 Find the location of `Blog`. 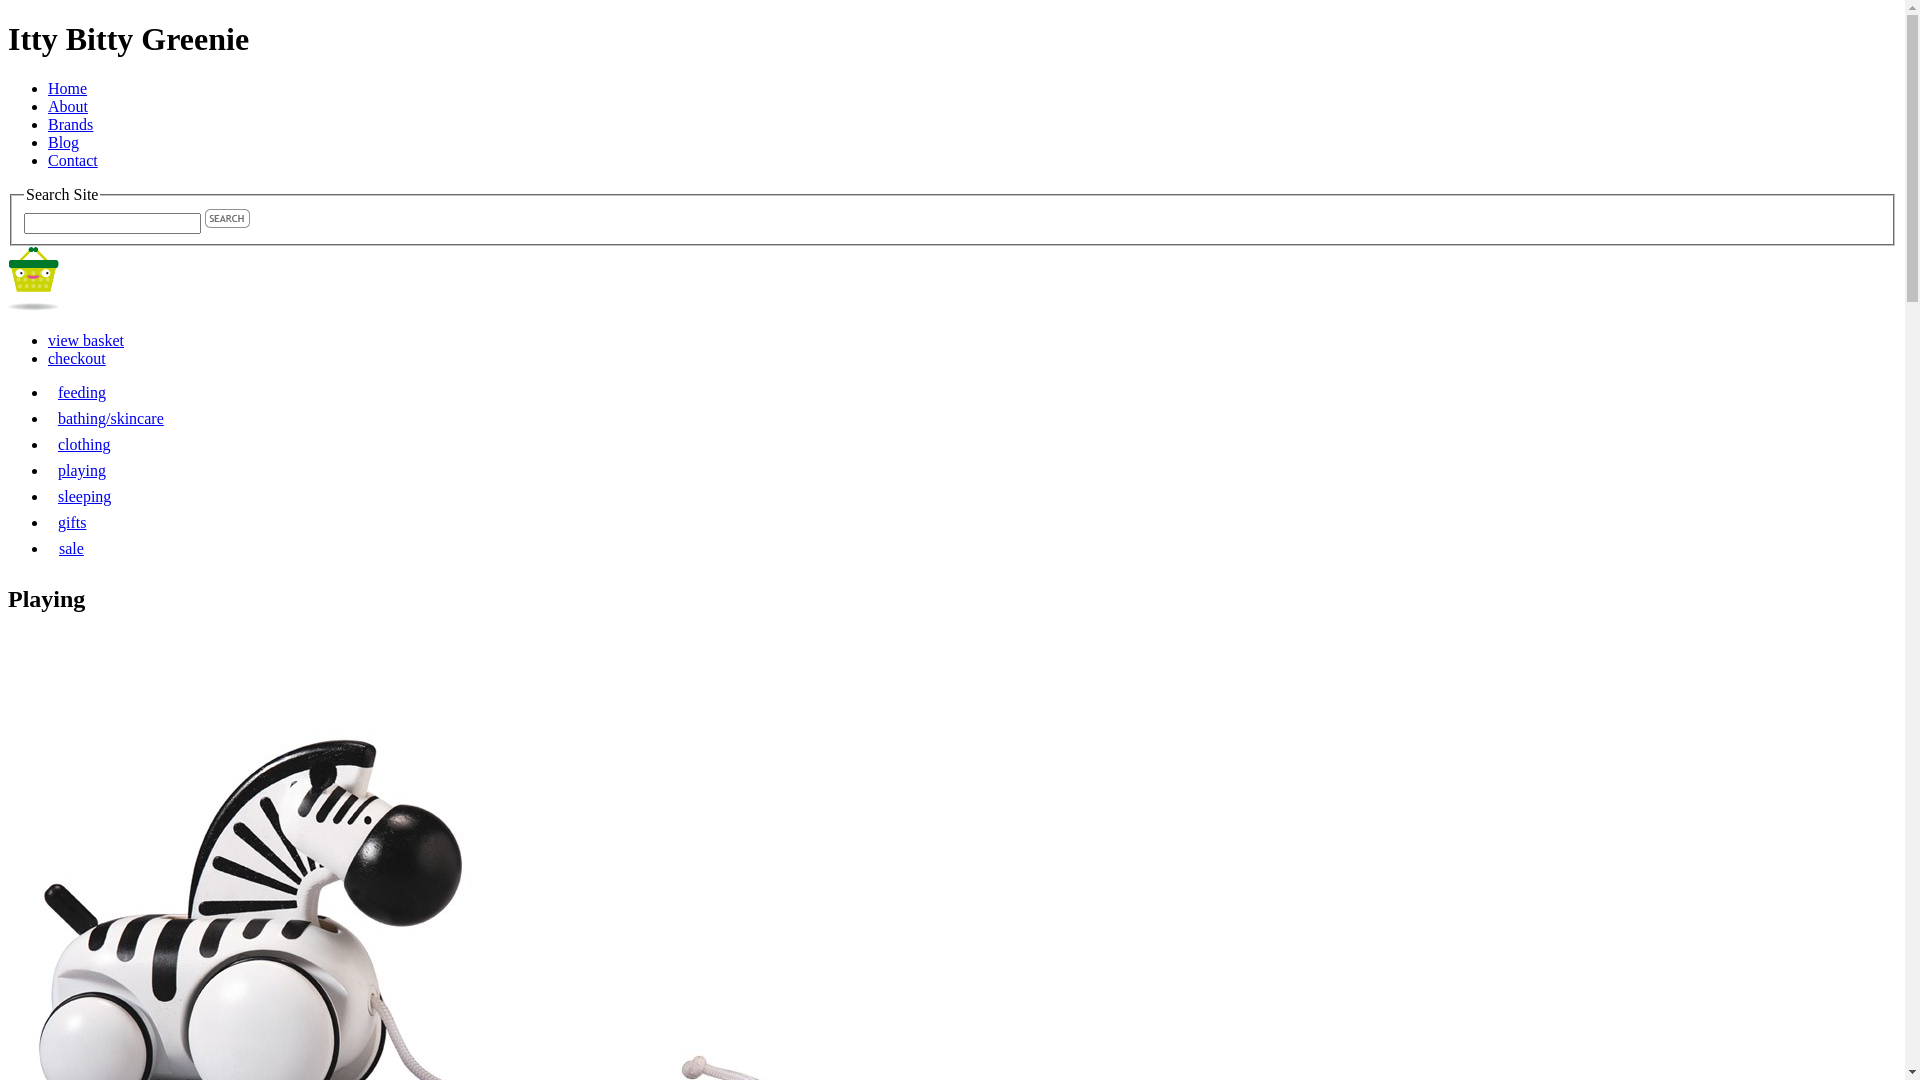

Blog is located at coordinates (64, 142).